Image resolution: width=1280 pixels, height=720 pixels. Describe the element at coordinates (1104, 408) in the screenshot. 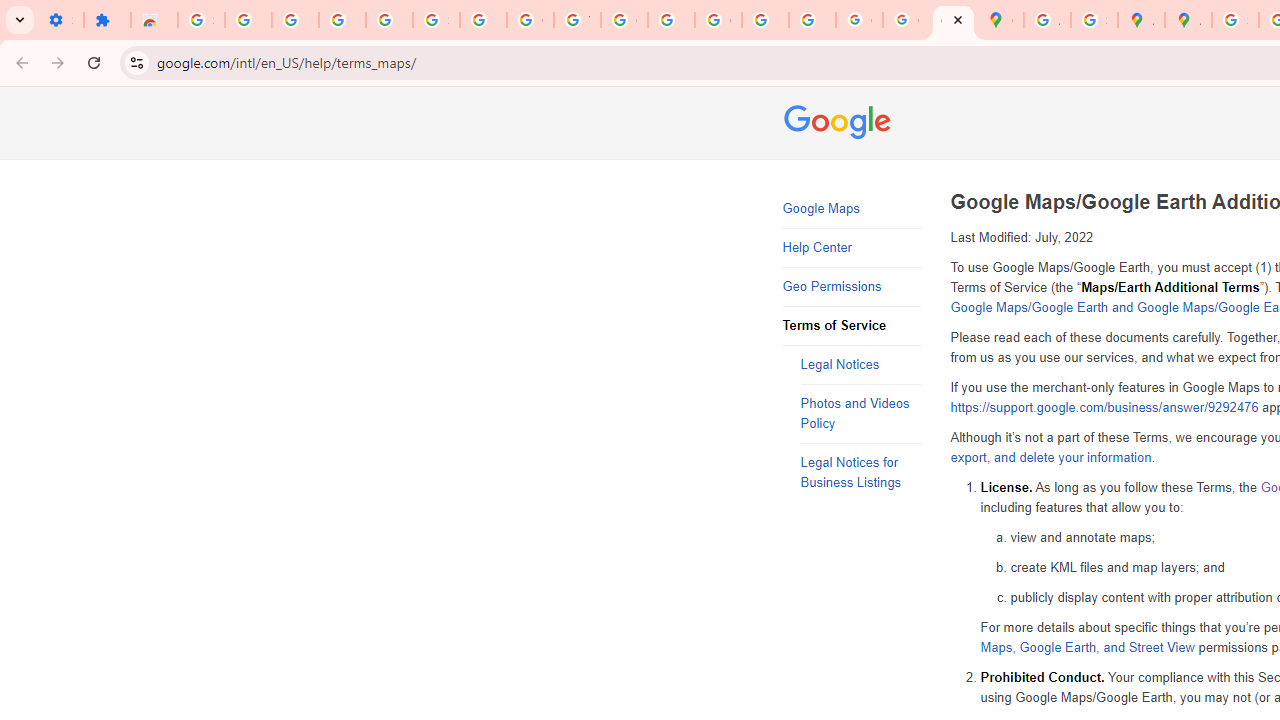

I see `https://support.google.com/business/answer/9292476` at that location.